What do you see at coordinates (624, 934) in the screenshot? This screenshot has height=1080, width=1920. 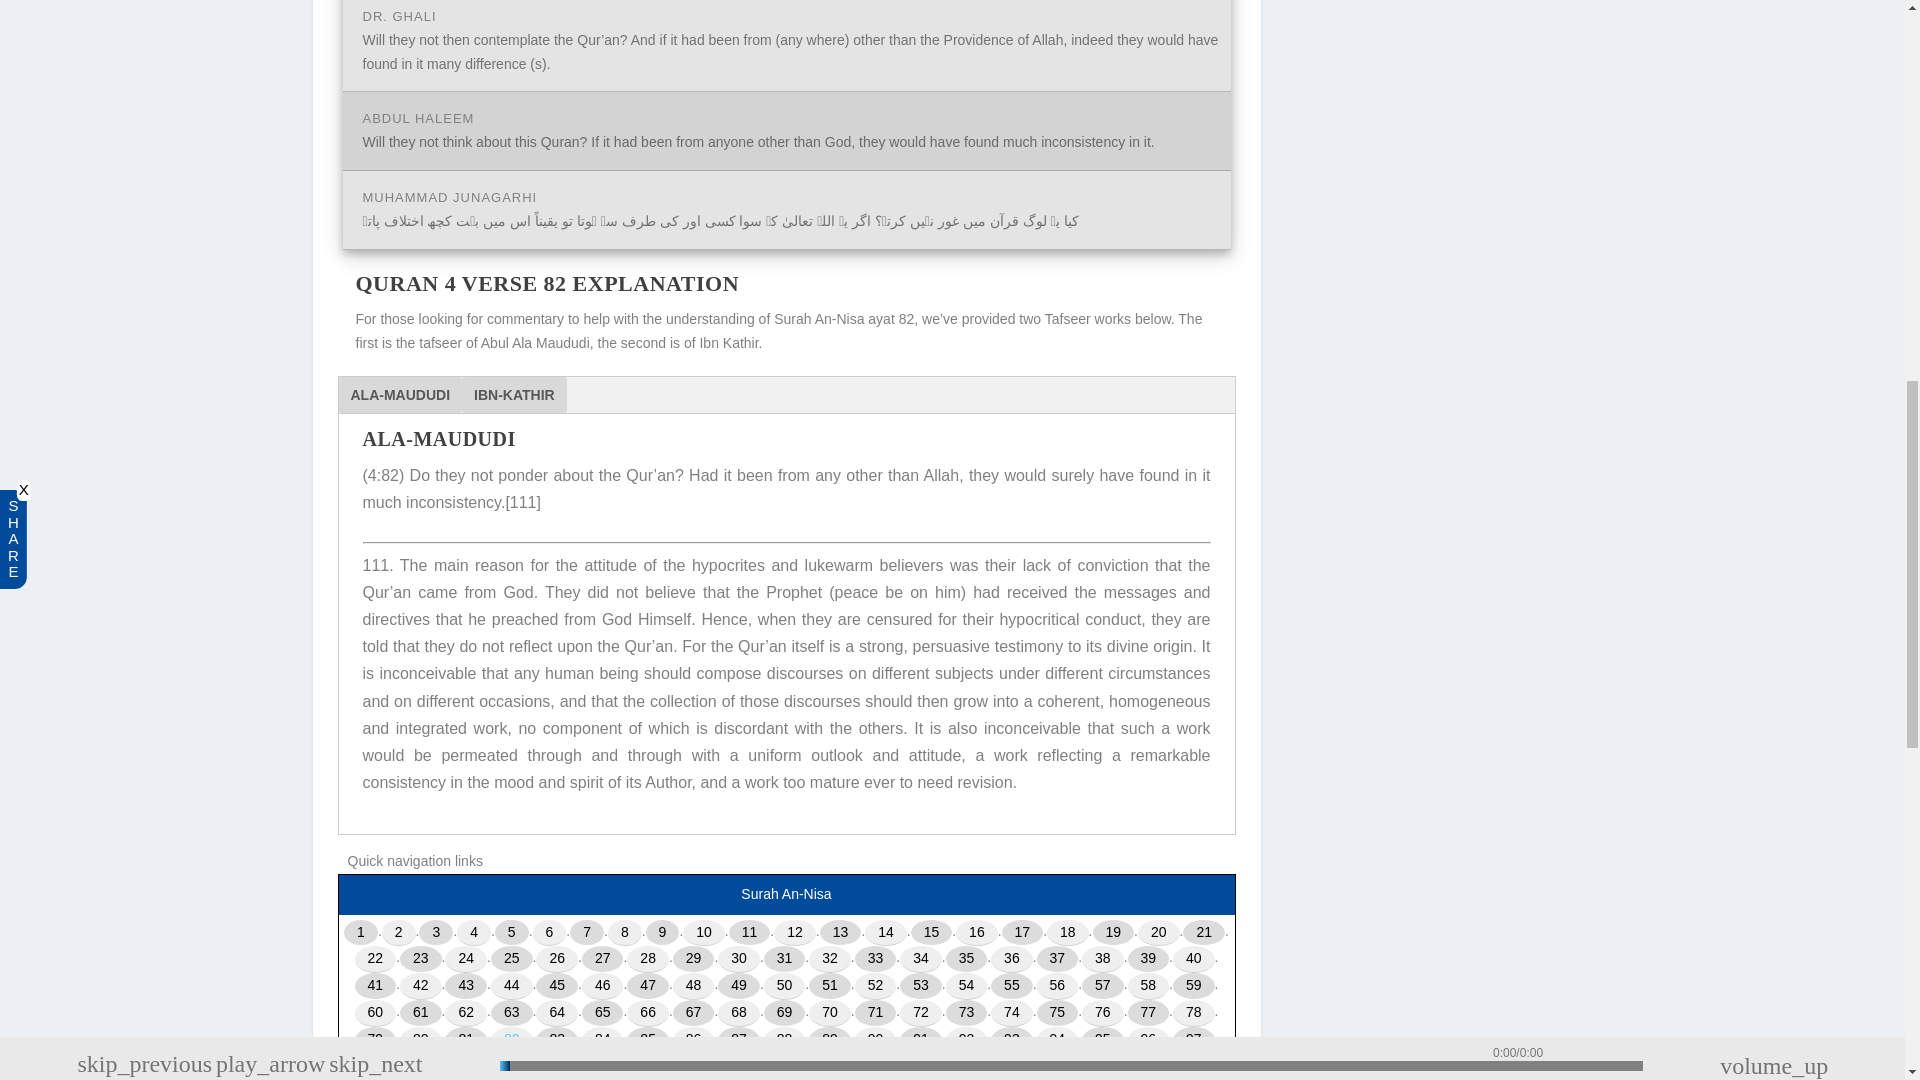 I see `8` at bounding box center [624, 934].